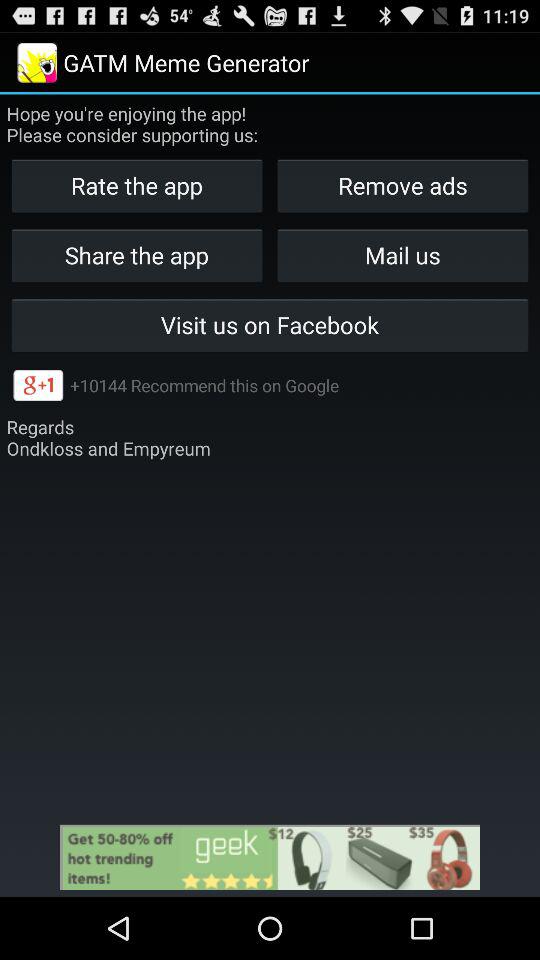  Describe the element at coordinates (402, 186) in the screenshot. I see `press the item above the share the app icon` at that location.